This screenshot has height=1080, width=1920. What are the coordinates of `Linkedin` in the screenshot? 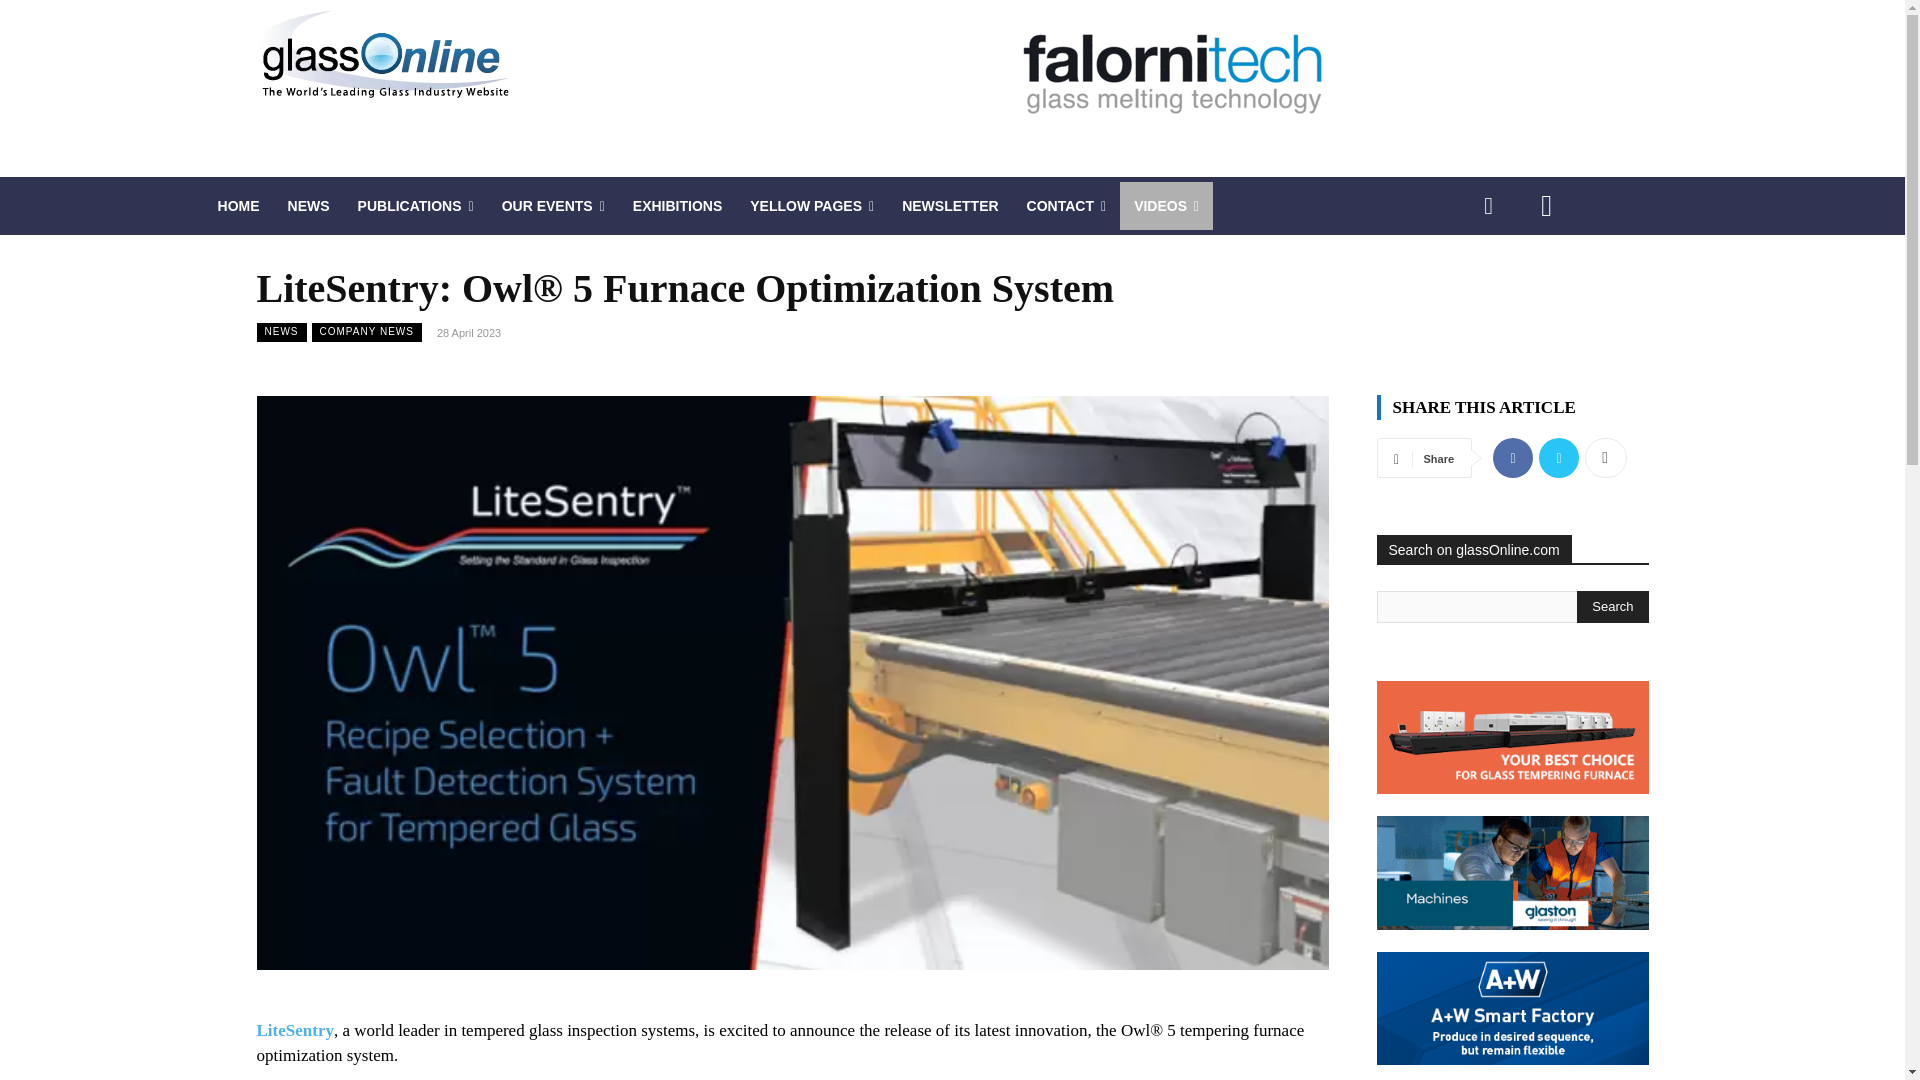 It's located at (1488, 206).